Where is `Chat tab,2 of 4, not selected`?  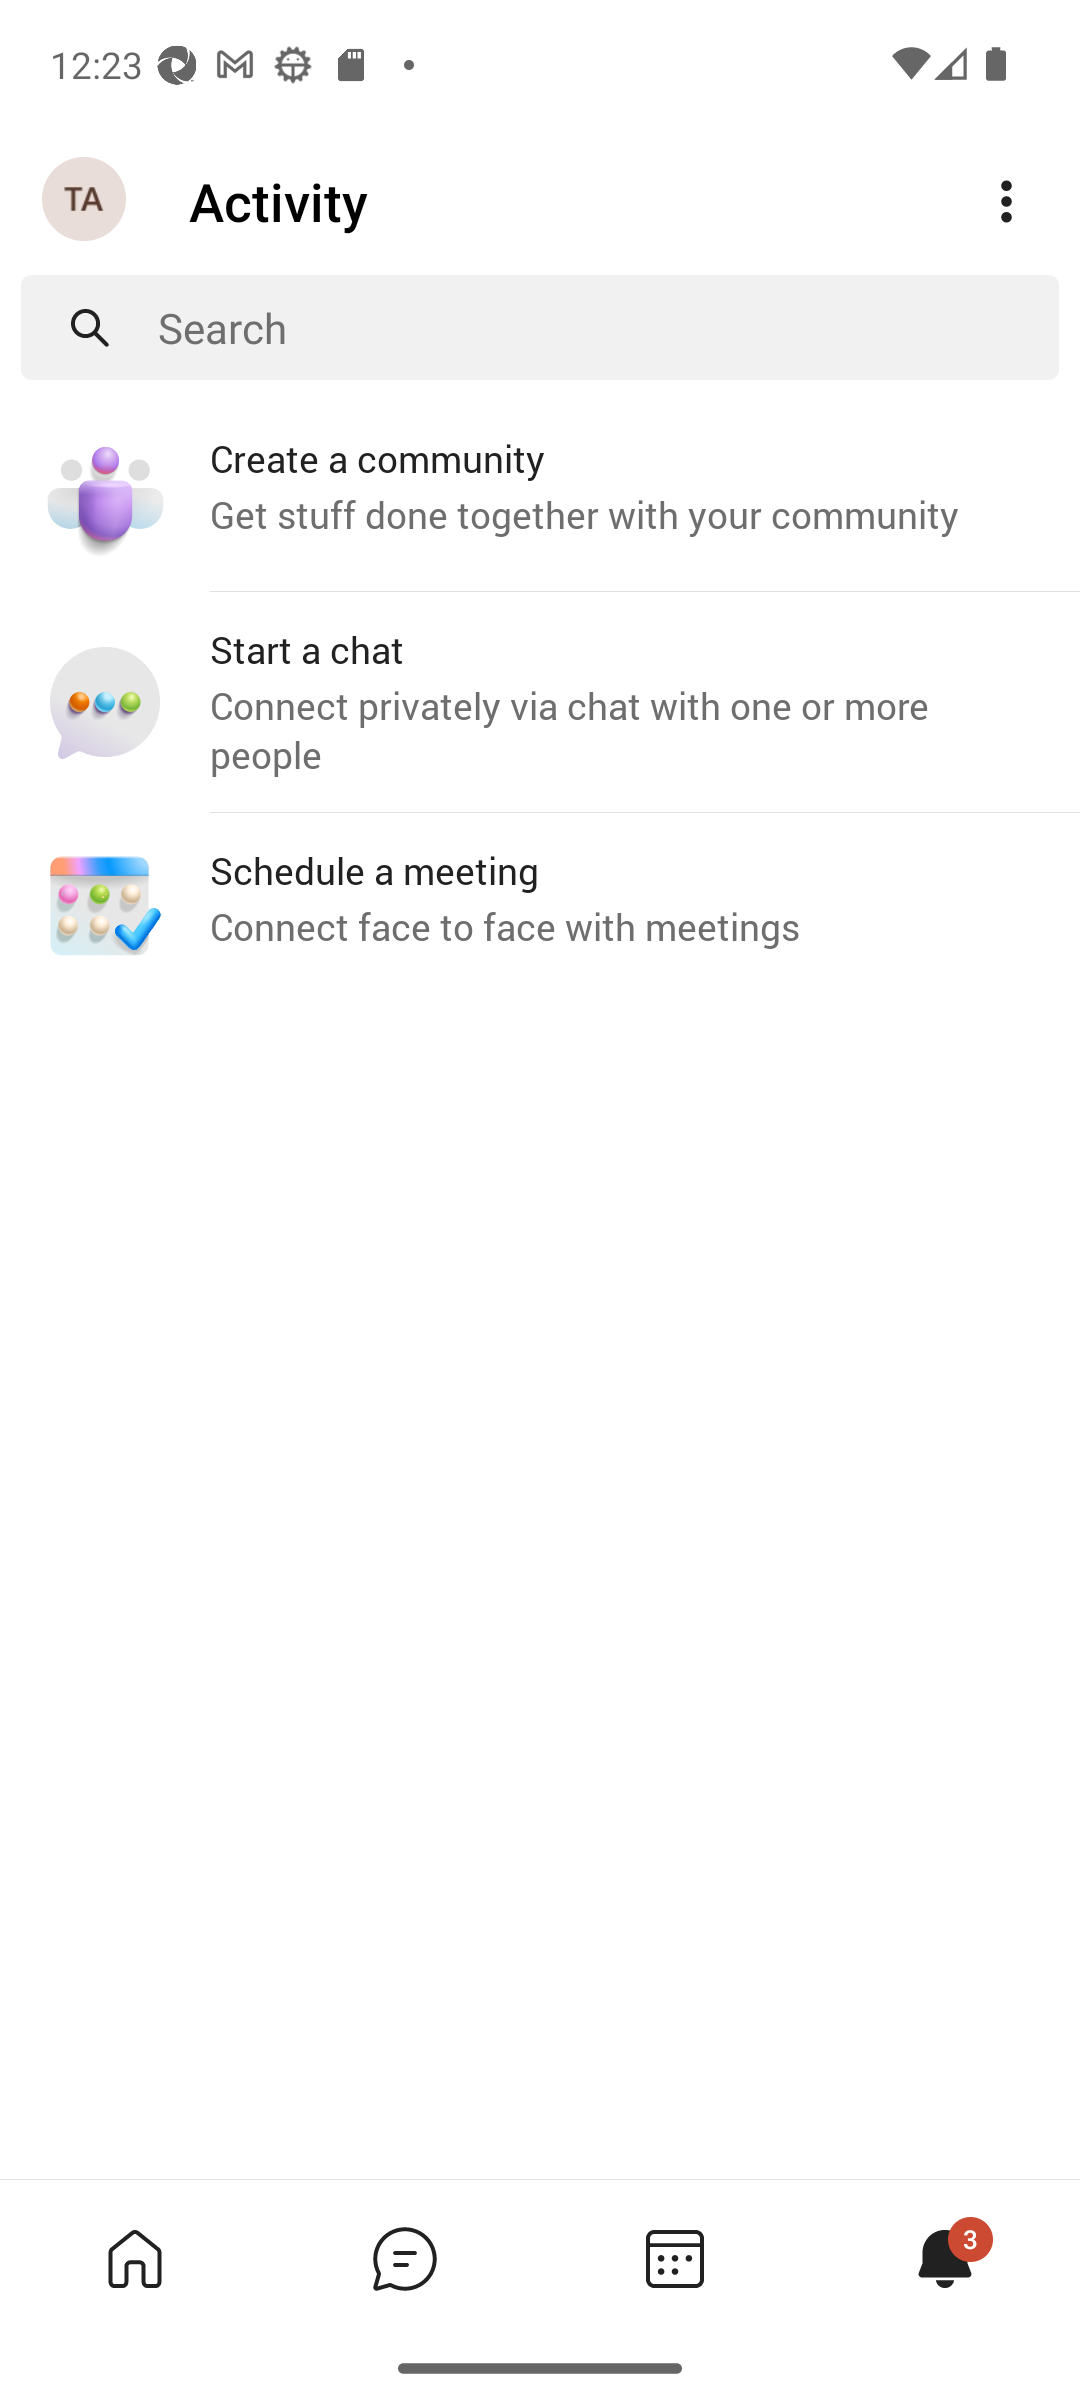
Chat tab,2 of 4, not selected is located at coordinates (404, 2258).